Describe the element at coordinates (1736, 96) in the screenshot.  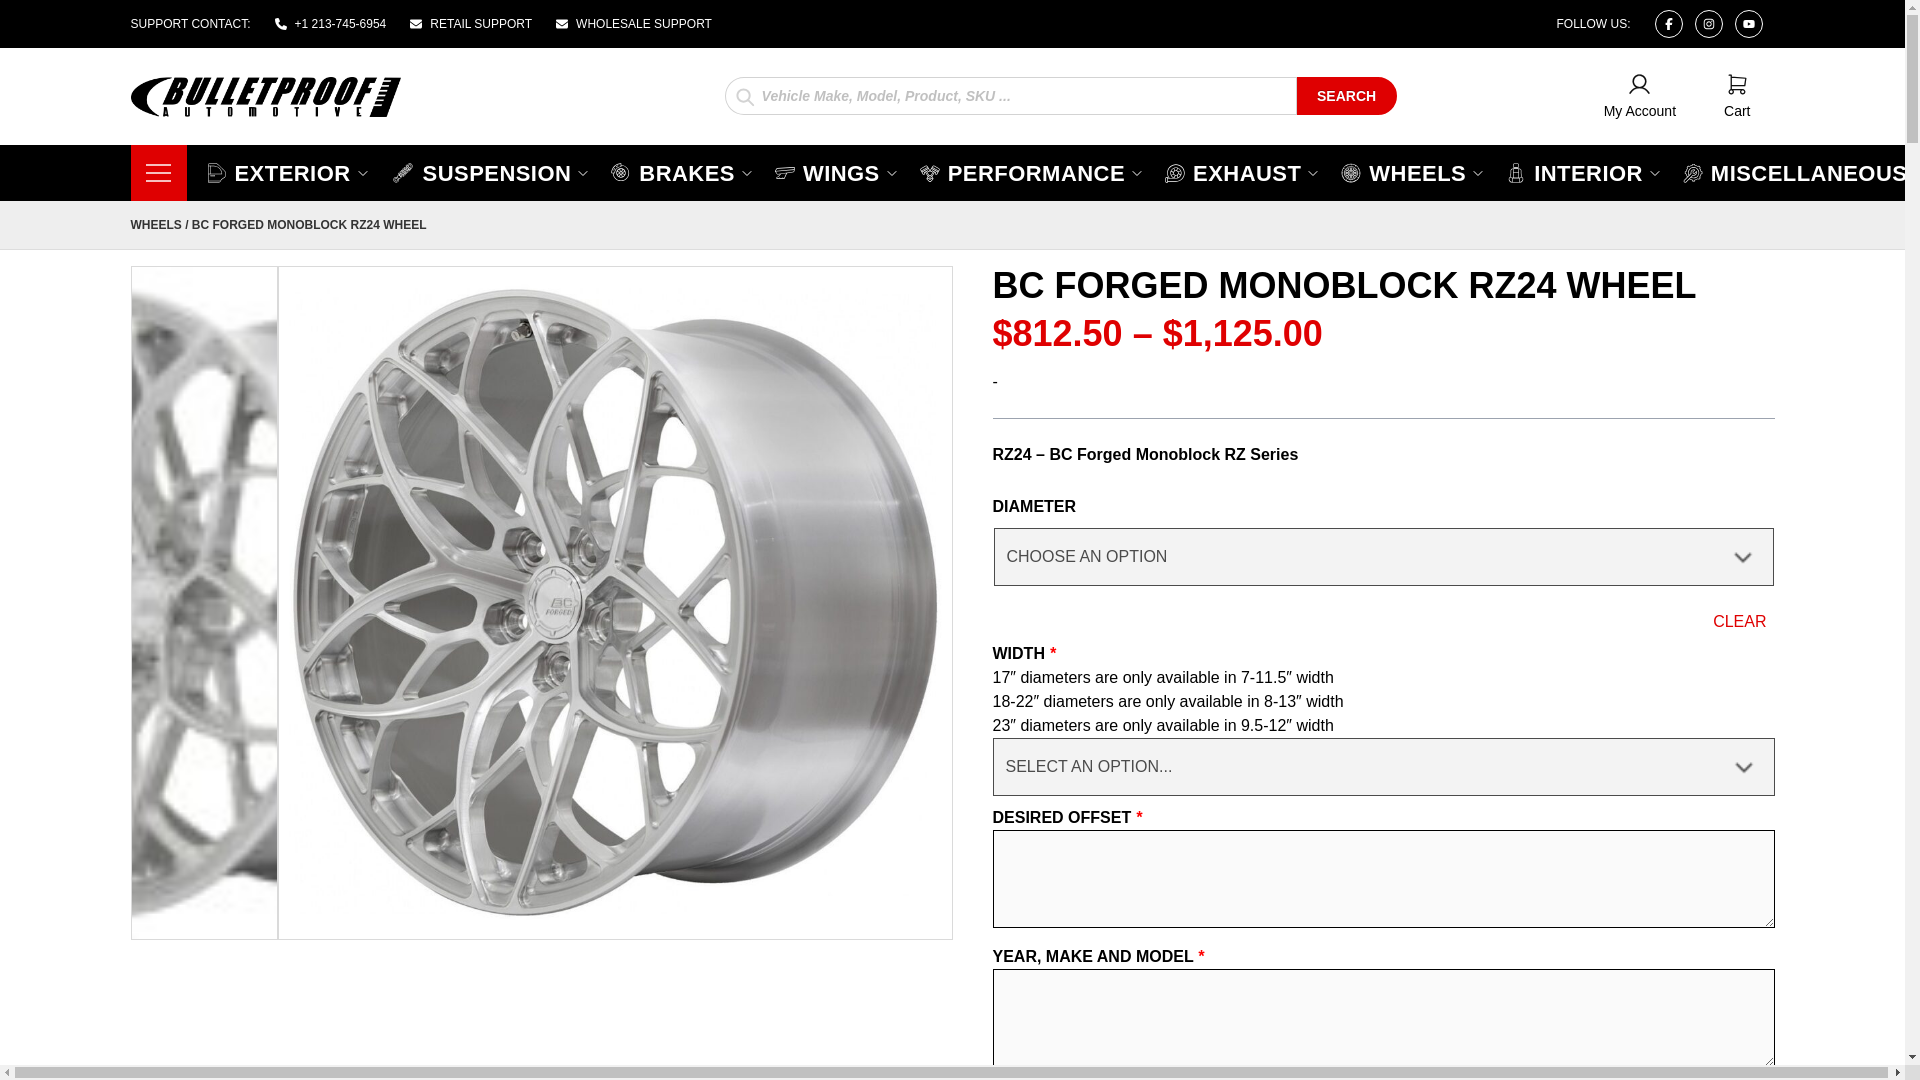
I see `WHOLESALE SUPPORT` at that location.